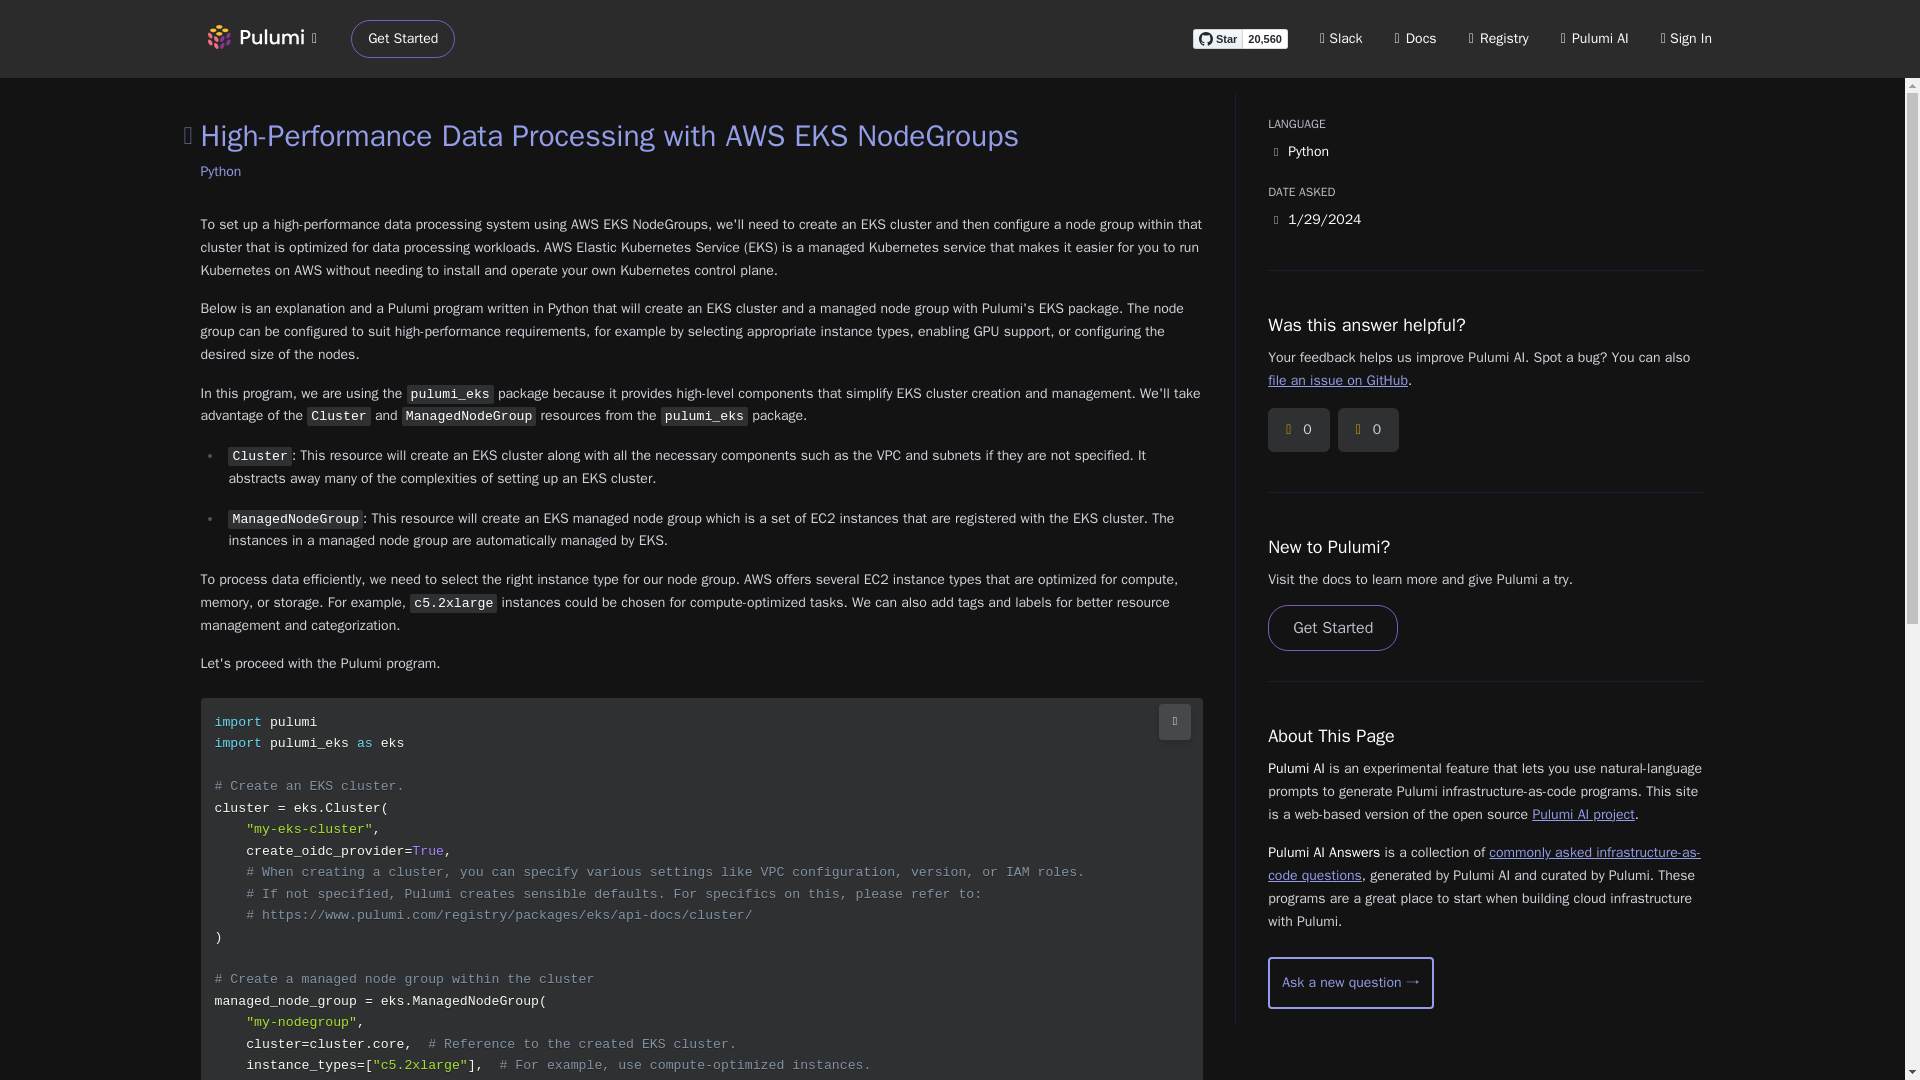  I want to click on file an issue on GitHub, so click(1337, 380).